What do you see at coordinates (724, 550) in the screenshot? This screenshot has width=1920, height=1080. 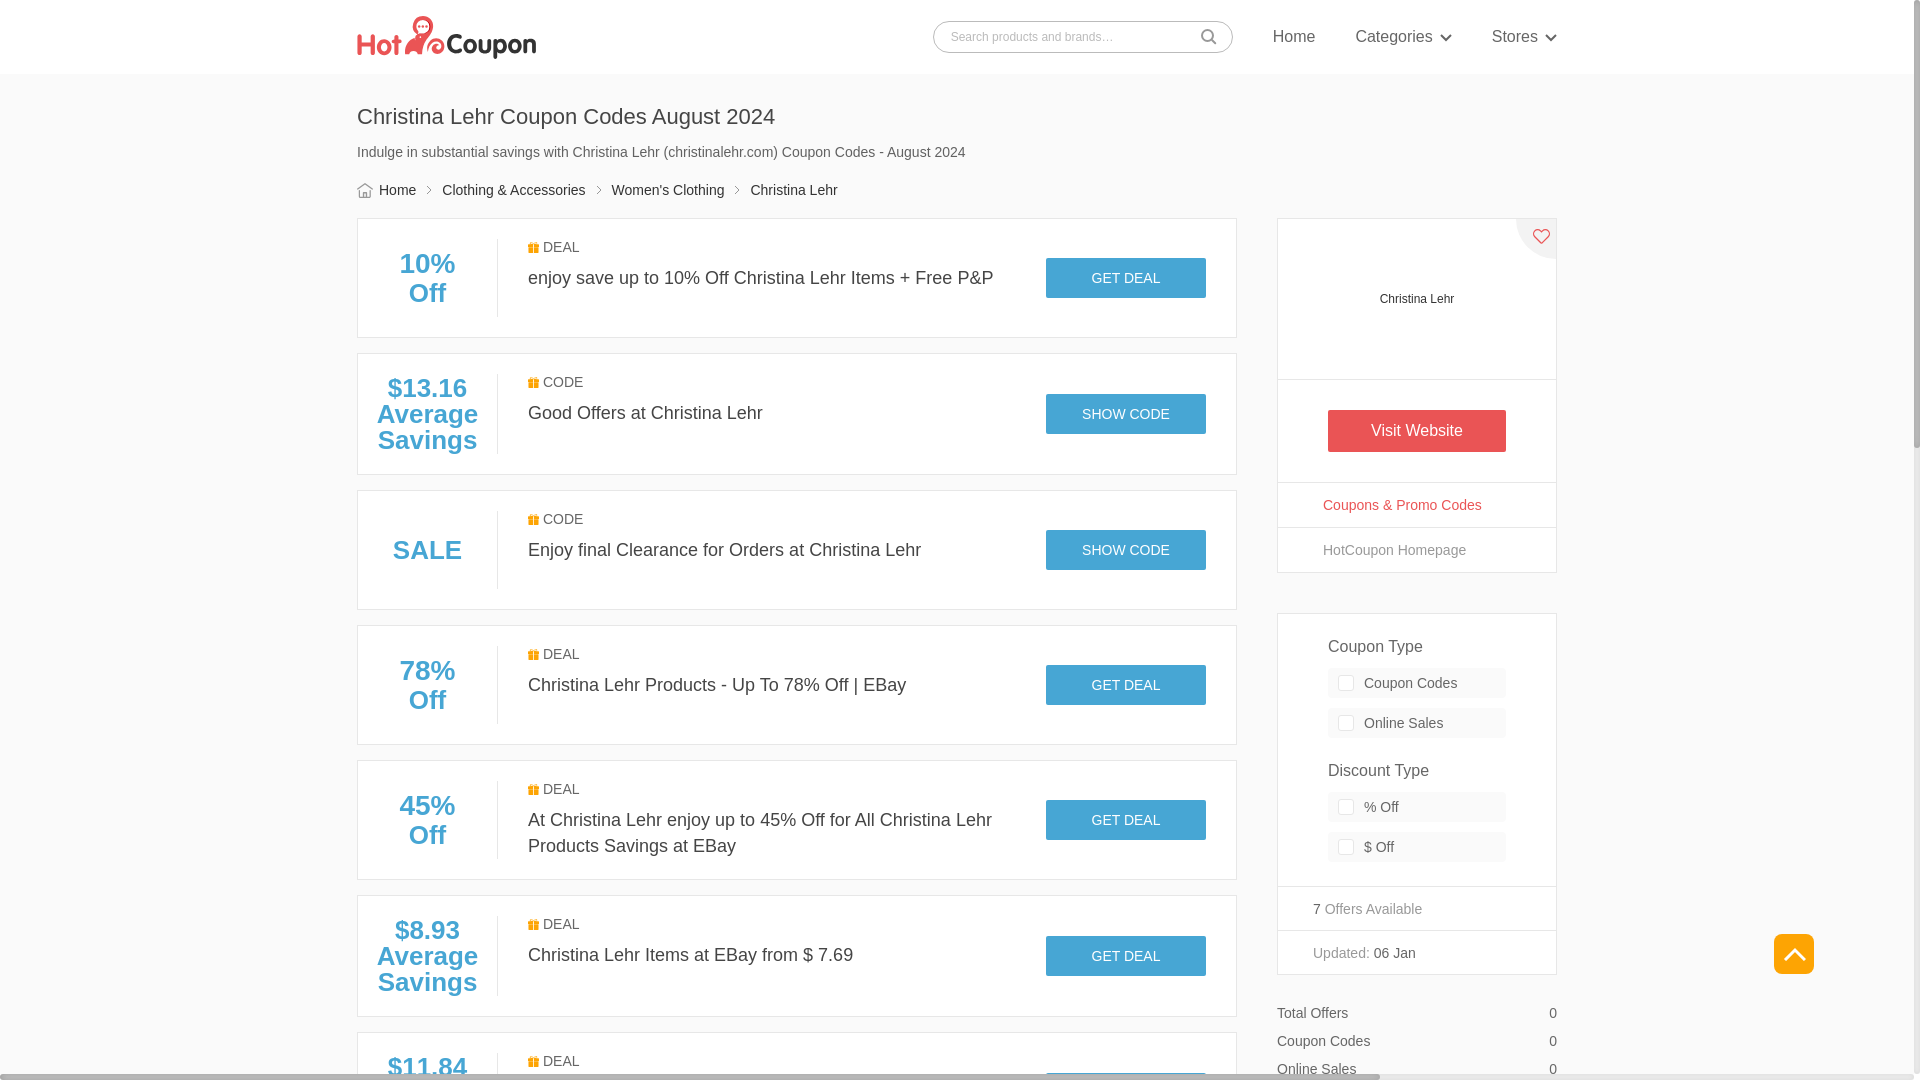 I see `Enjoy final Clearance for Orders at Christina Lehr` at bounding box center [724, 550].